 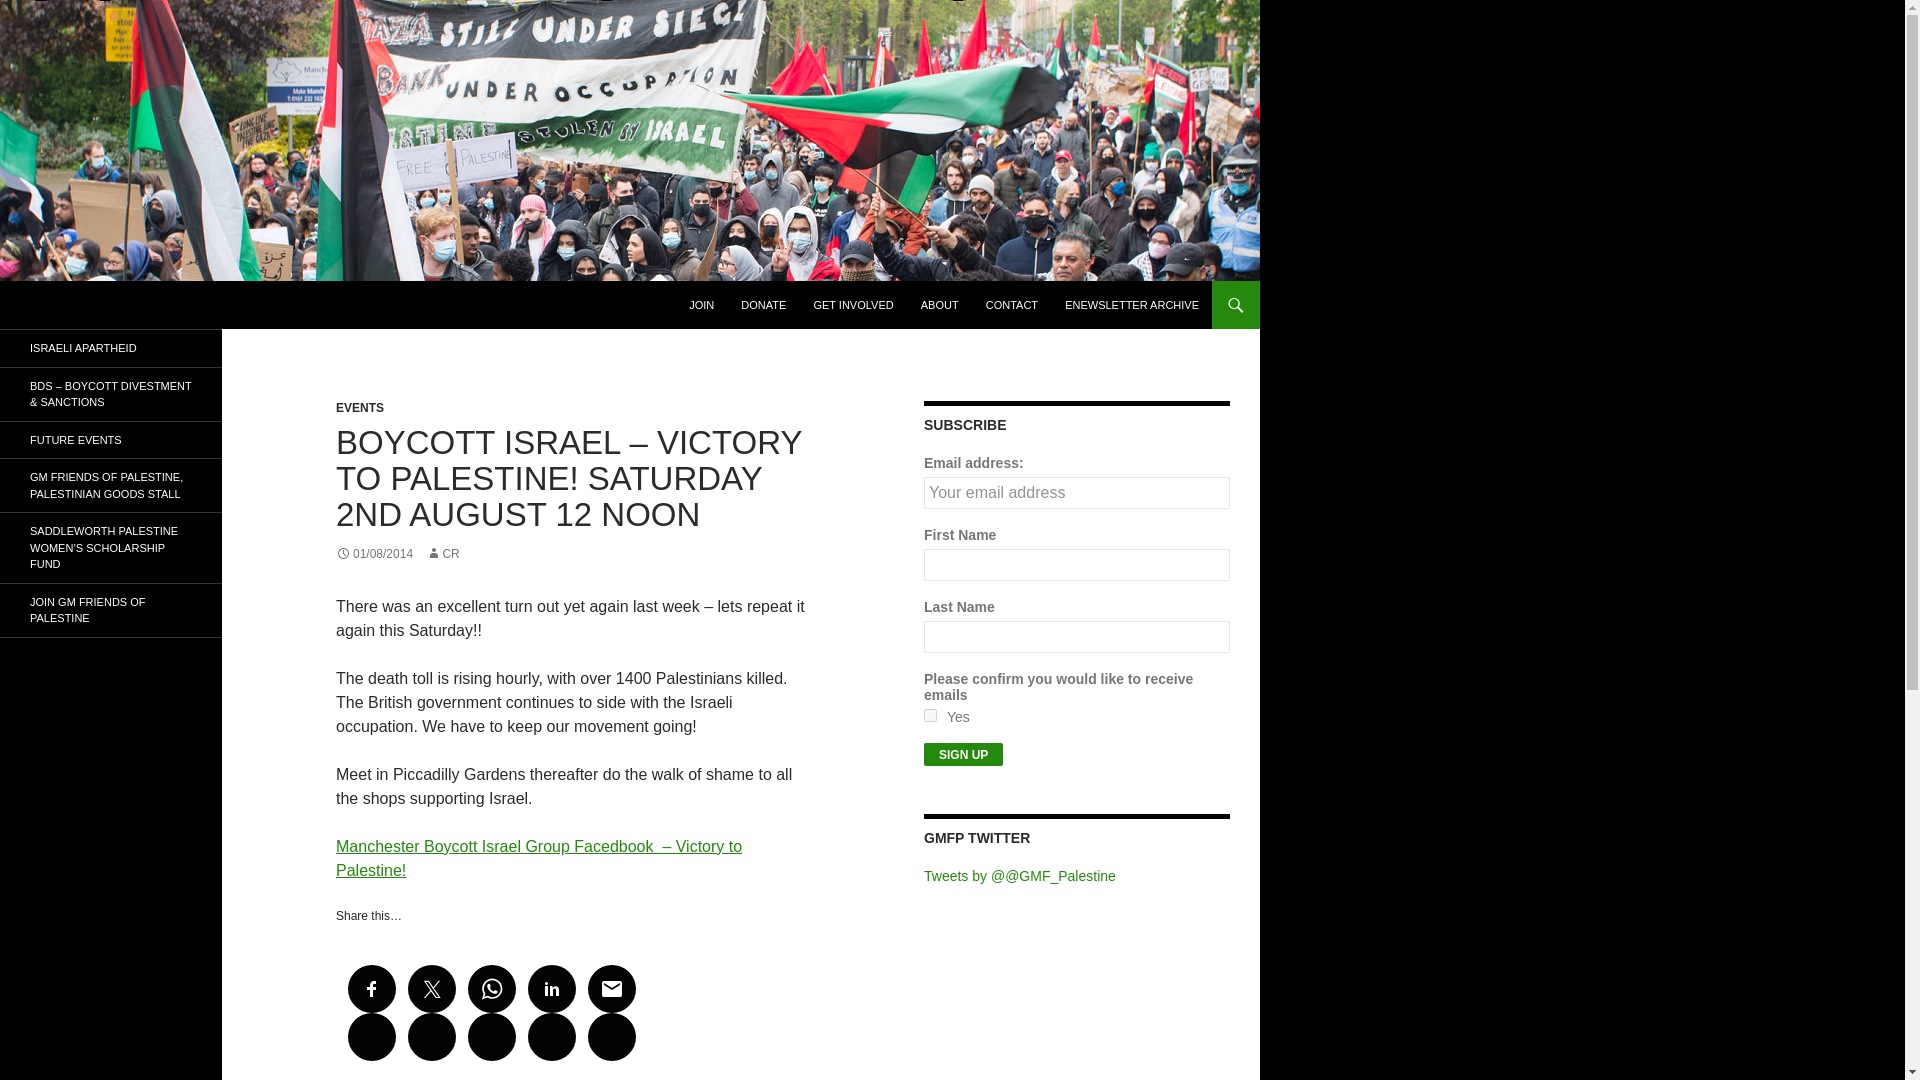 What do you see at coordinates (360, 407) in the screenshot?
I see `EVENTS` at bounding box center [360, 407].